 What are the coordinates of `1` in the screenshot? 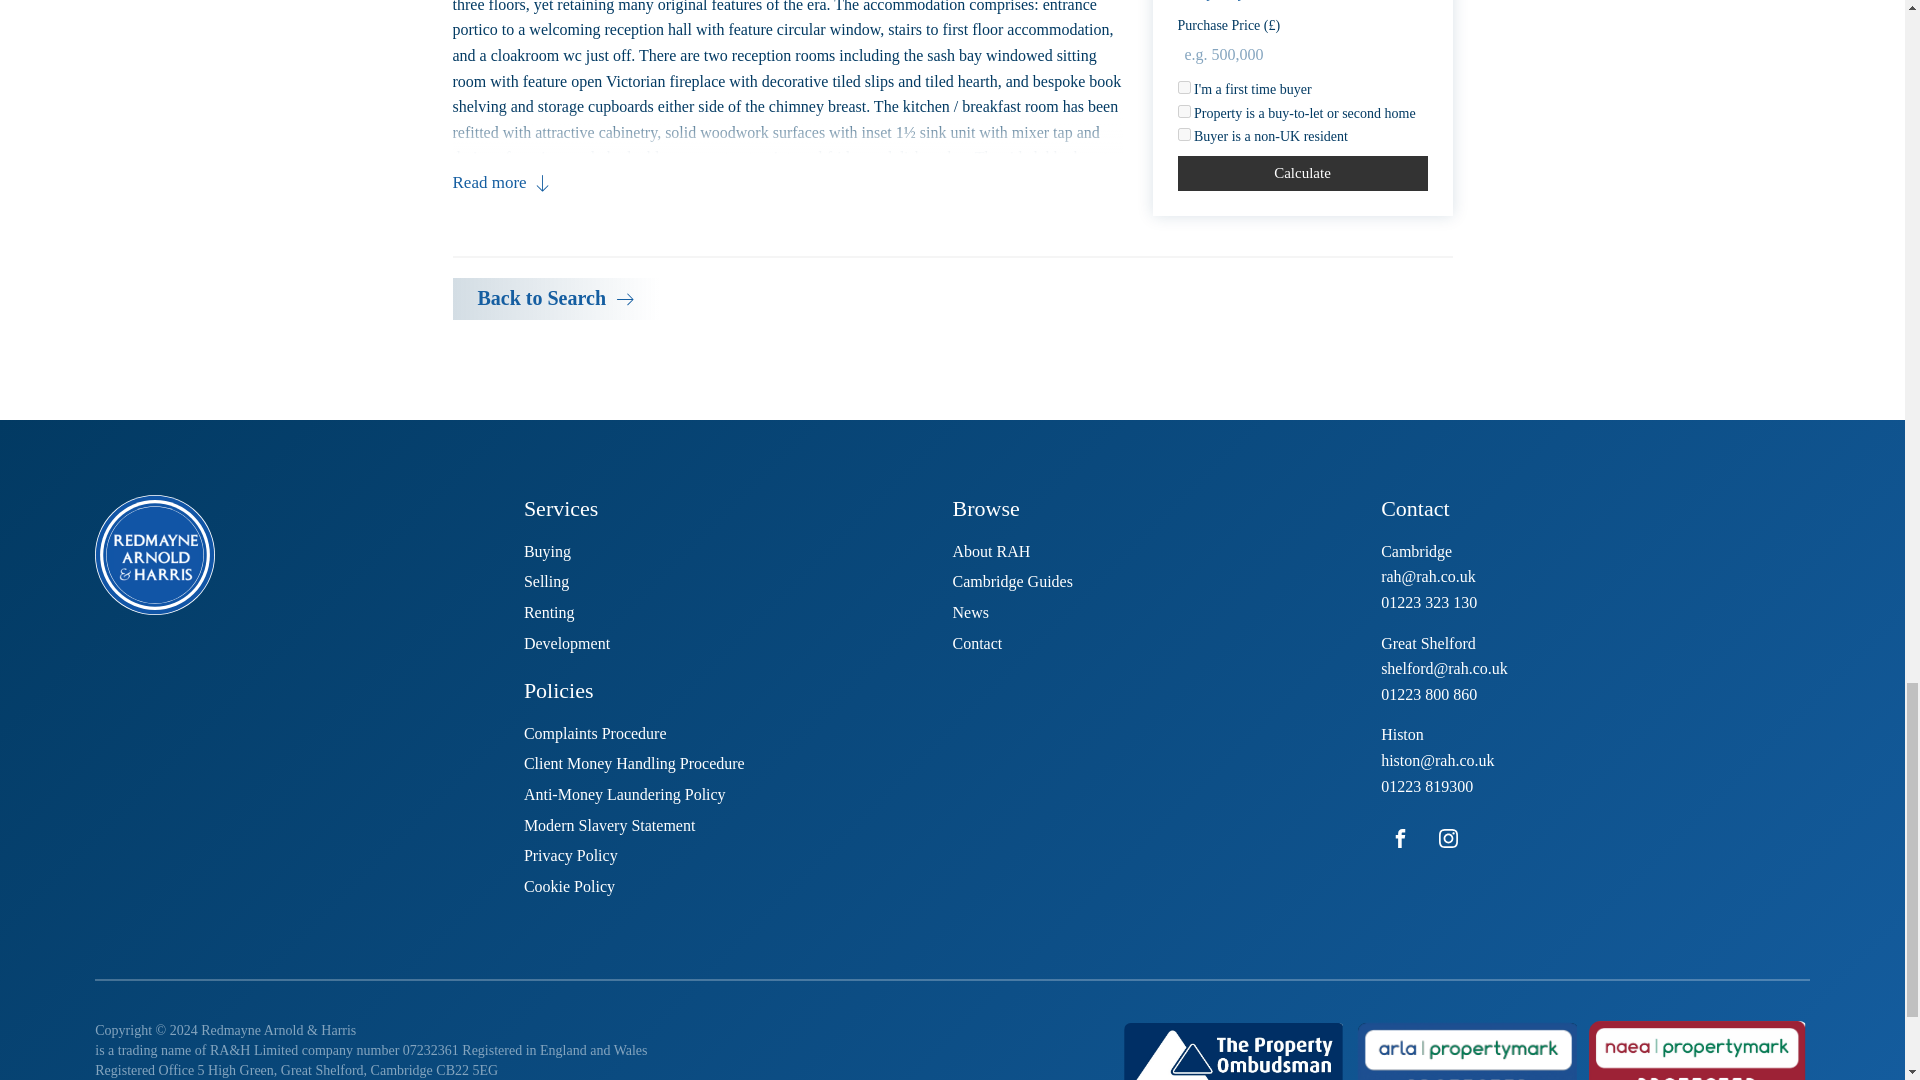 It's located at (1184, 28).